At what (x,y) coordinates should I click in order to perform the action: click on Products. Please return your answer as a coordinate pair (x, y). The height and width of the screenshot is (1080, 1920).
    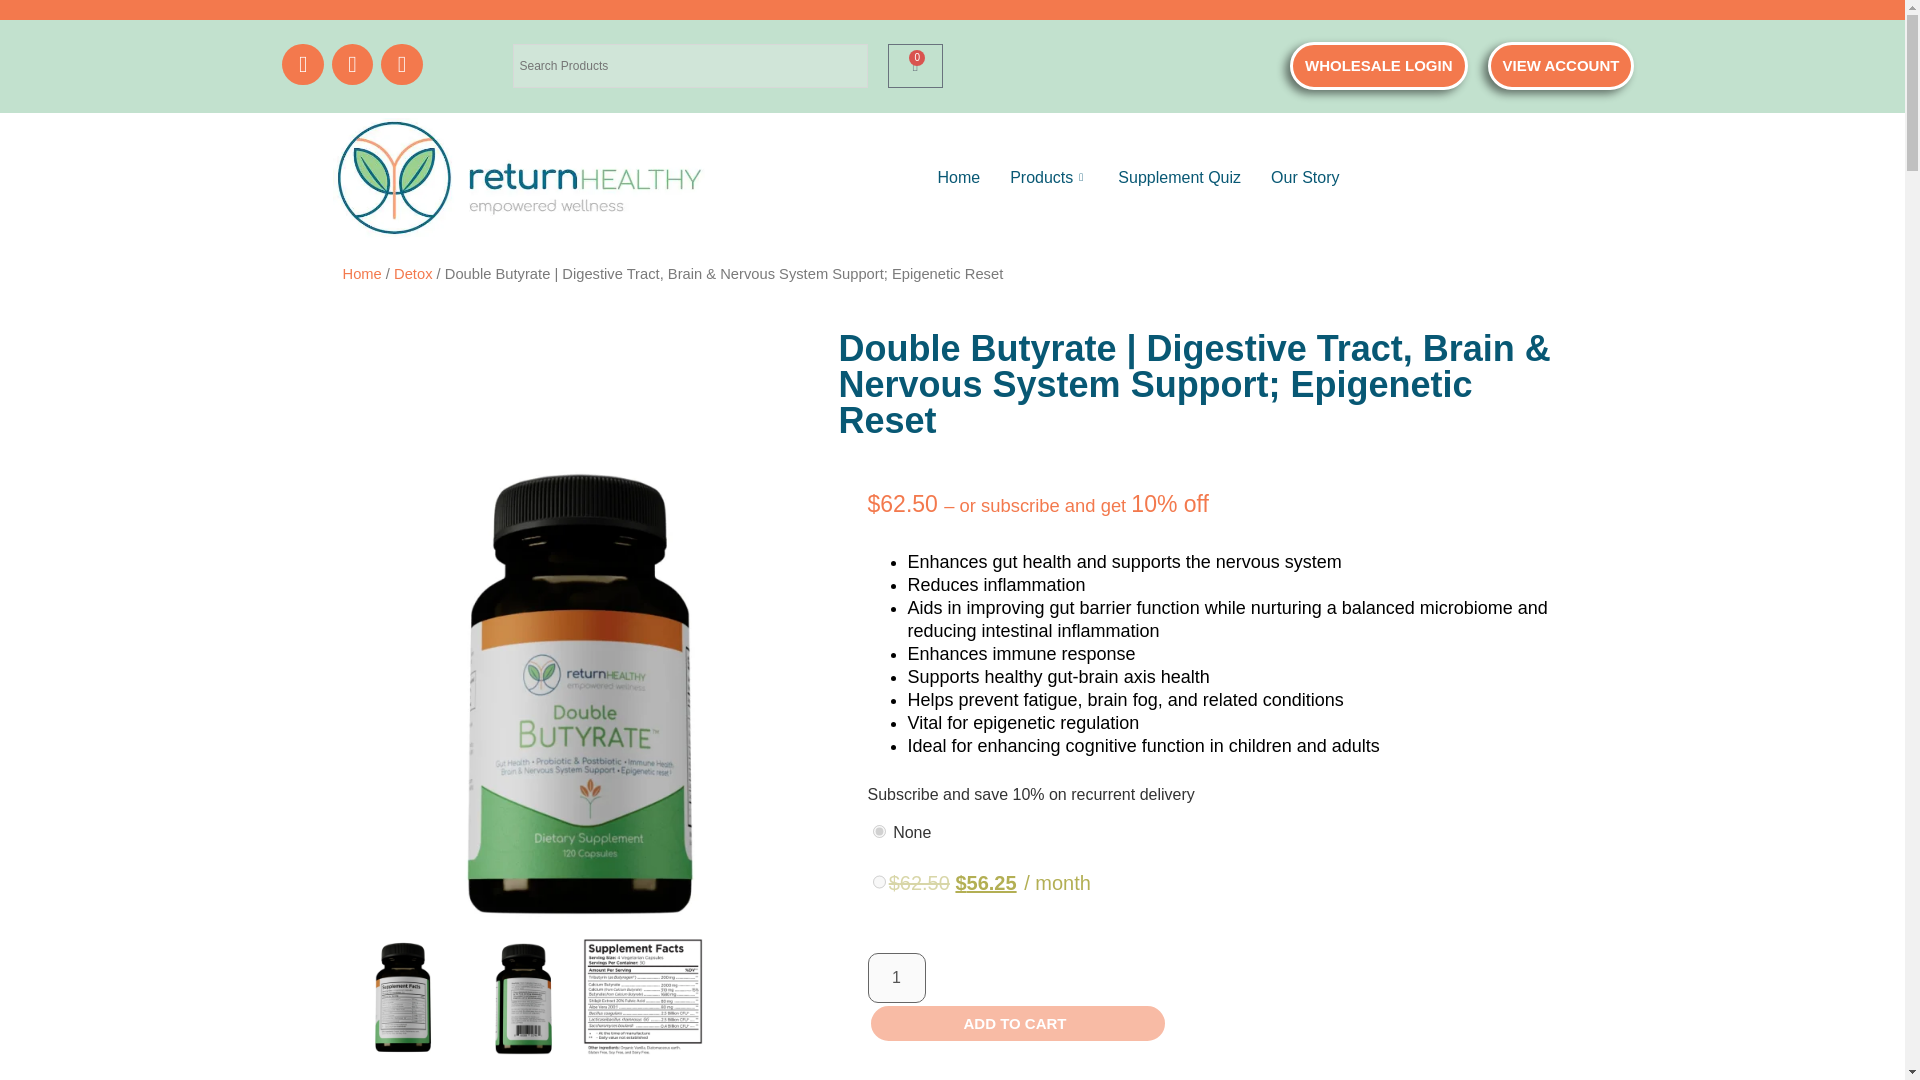
    Looking at the image, I should click on (1048, 178).